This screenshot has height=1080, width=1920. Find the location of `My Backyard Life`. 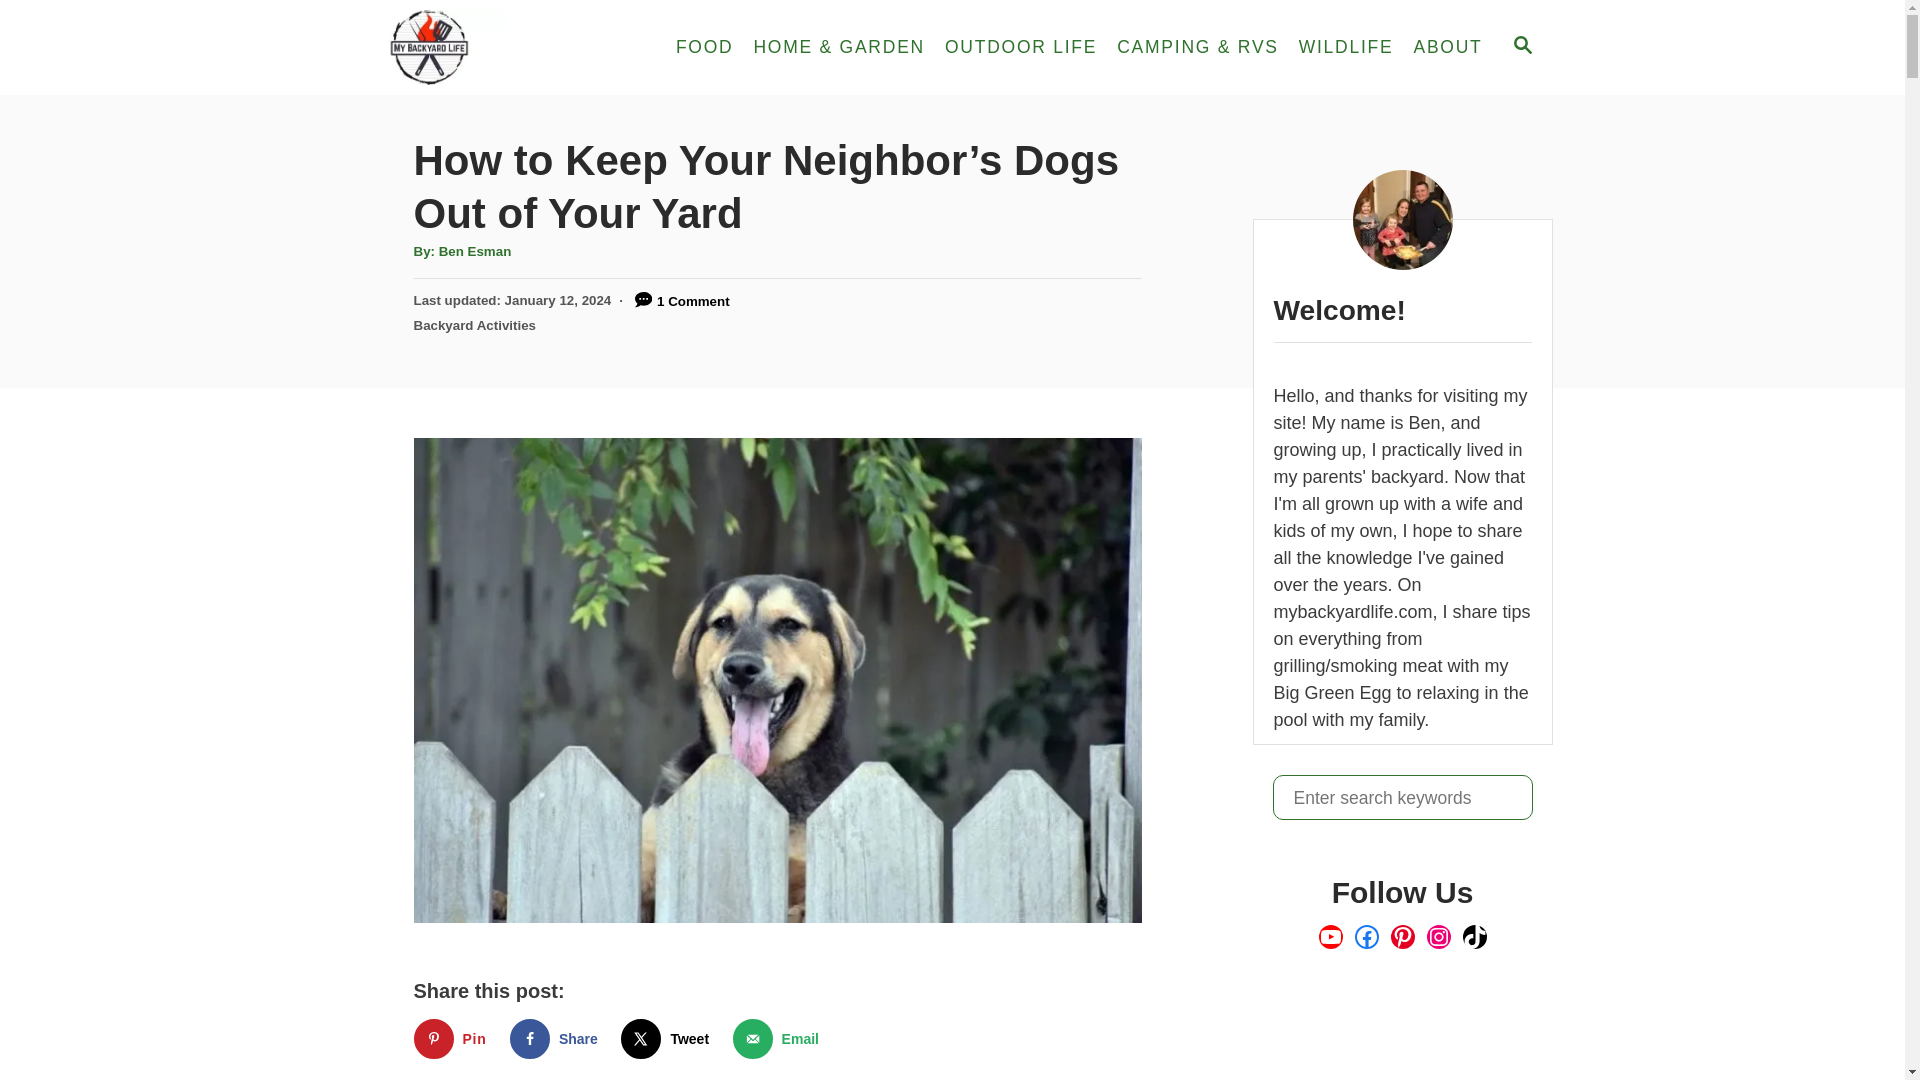

My Backyard Life is located at coordinates (504, 48).